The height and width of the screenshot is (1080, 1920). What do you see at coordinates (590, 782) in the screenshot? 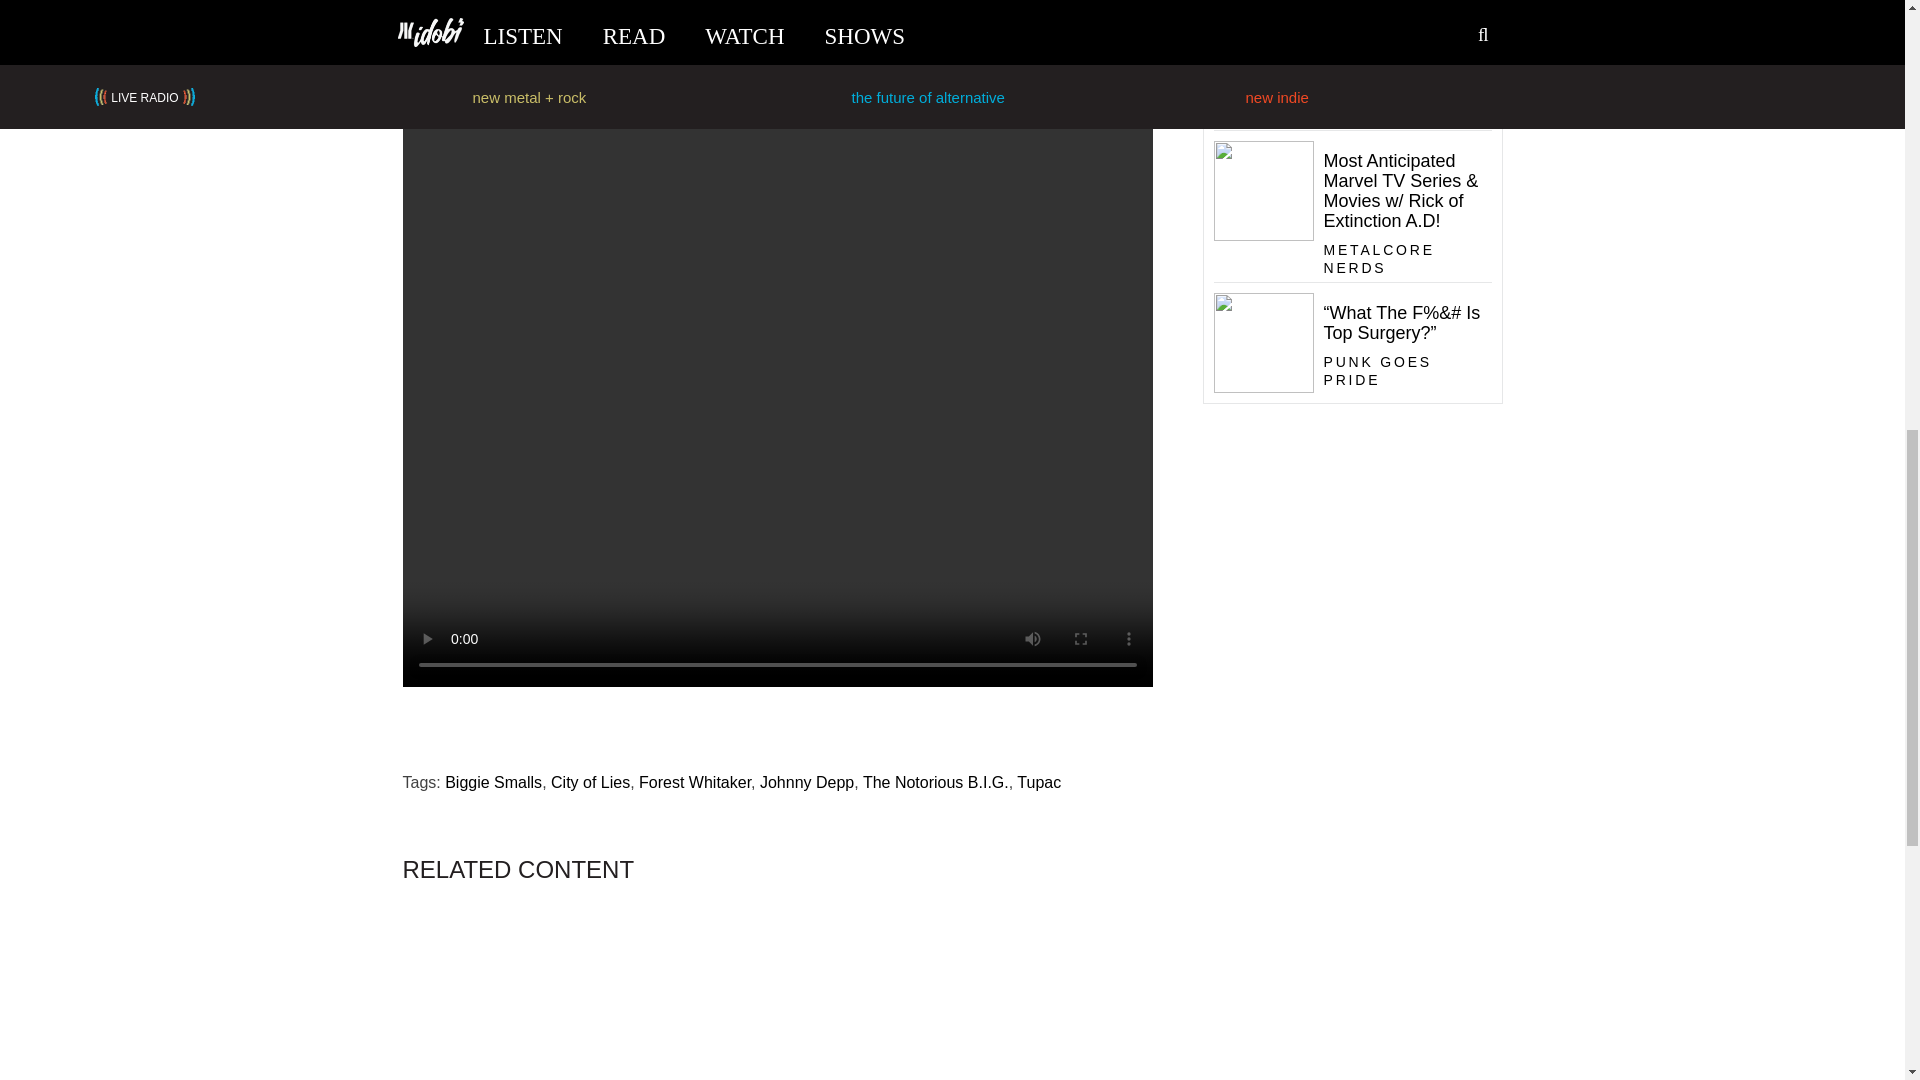
I see `City of Lies` at bounding box center [590, 782].